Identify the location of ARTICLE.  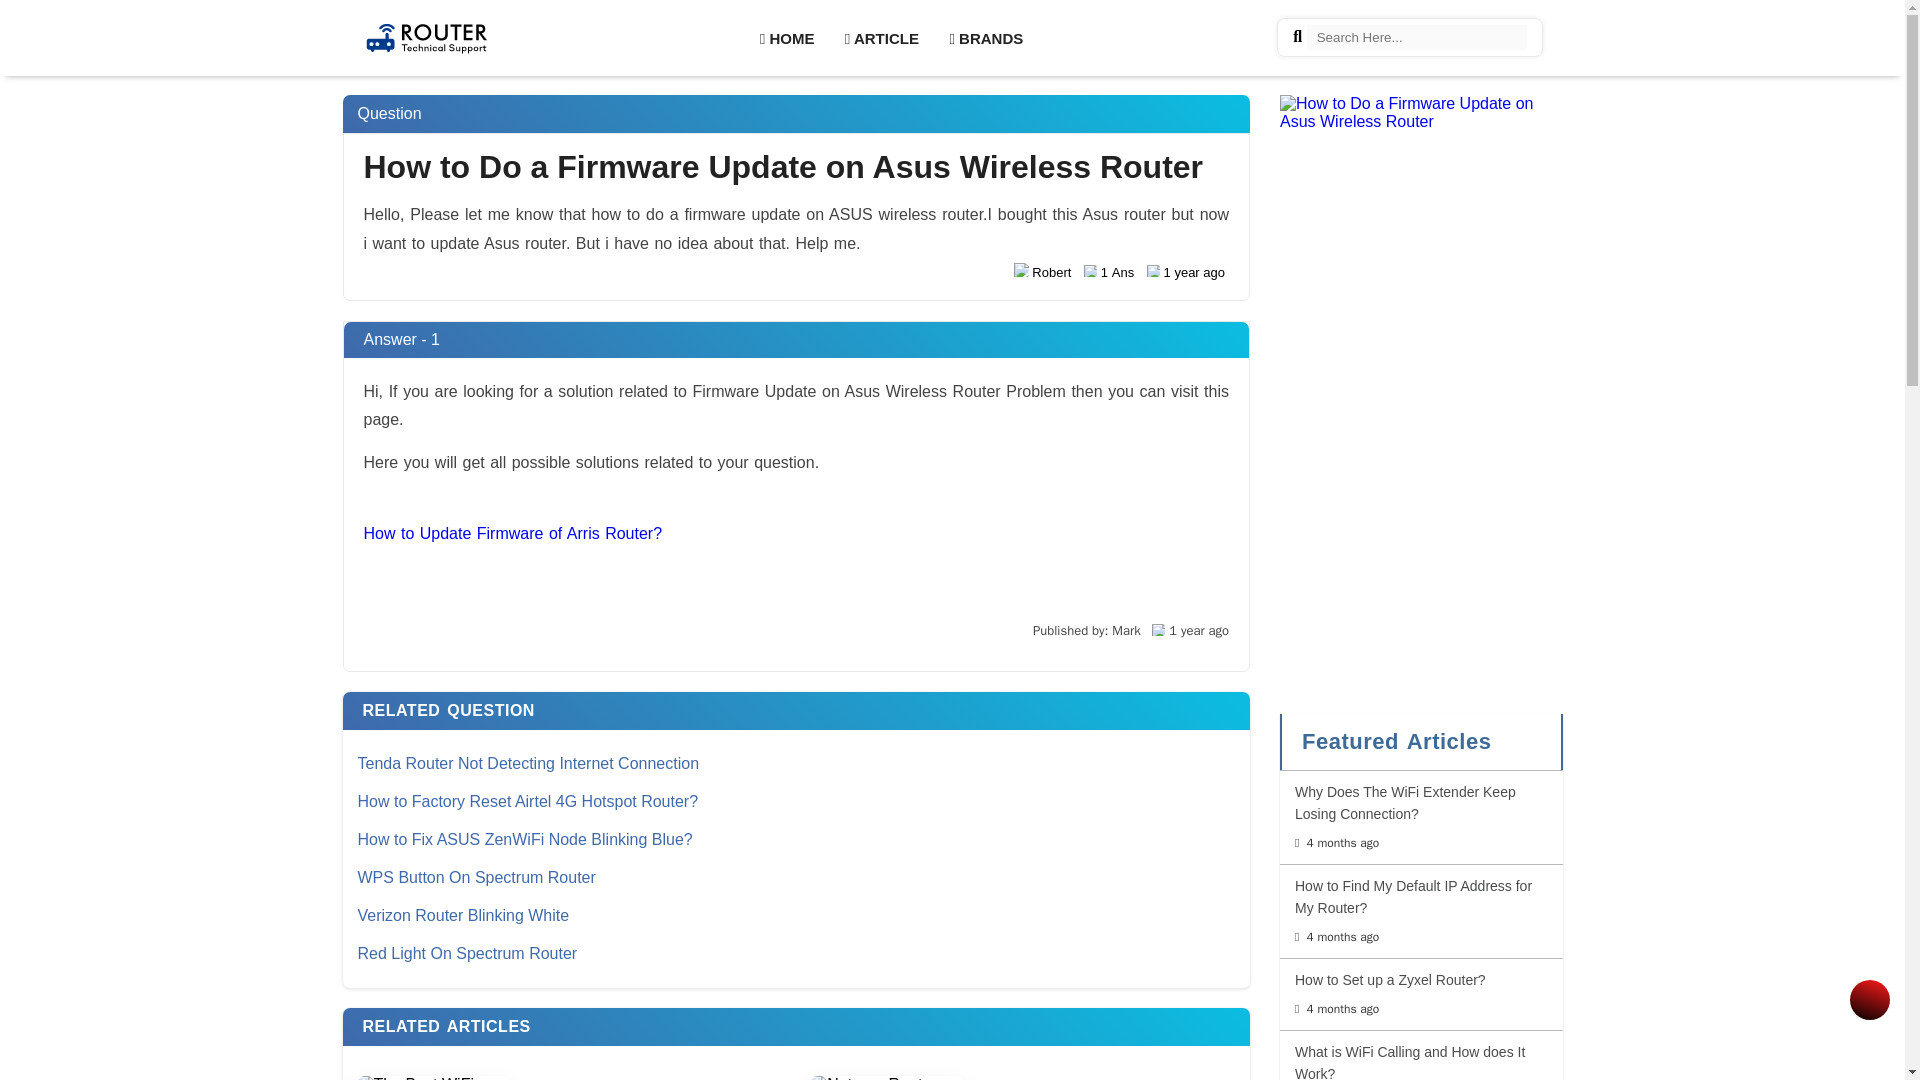
(882, 36).